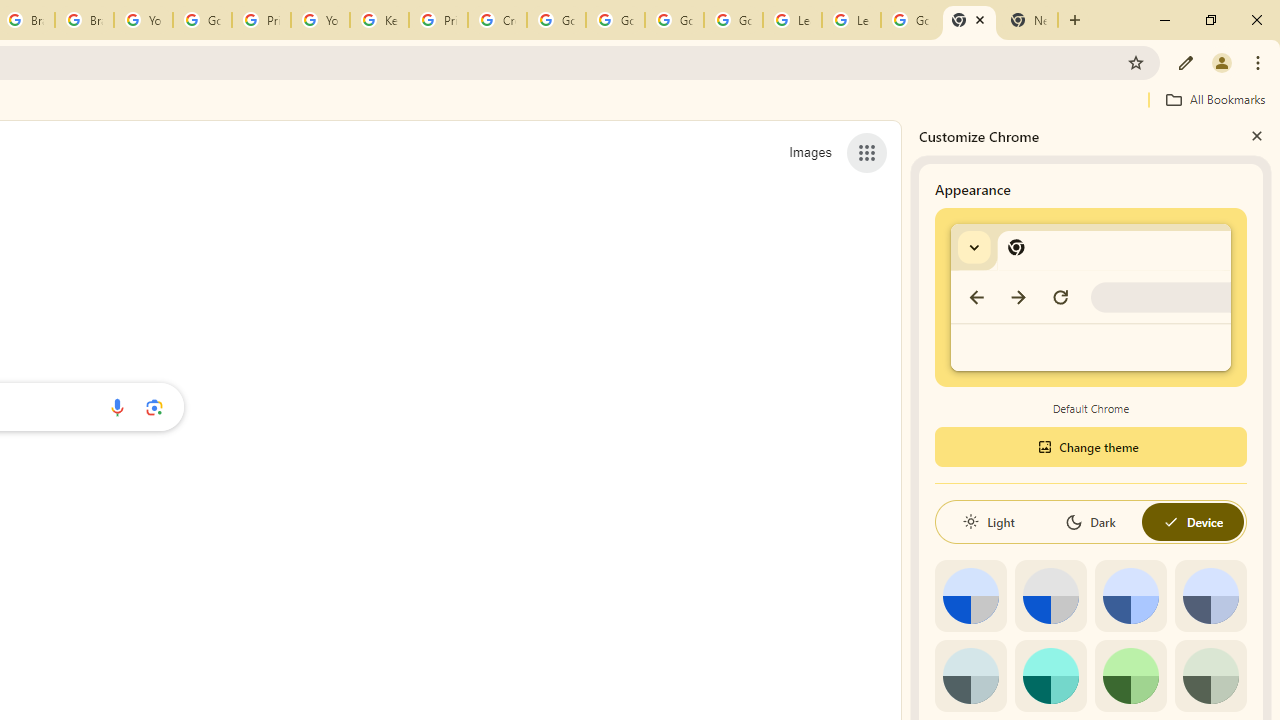 This screenshot has width=1280, height=720. What do you see at coordinates (1090, 446) in the screenshot?
I see `Change theme` at bounding box center [1090, 446].